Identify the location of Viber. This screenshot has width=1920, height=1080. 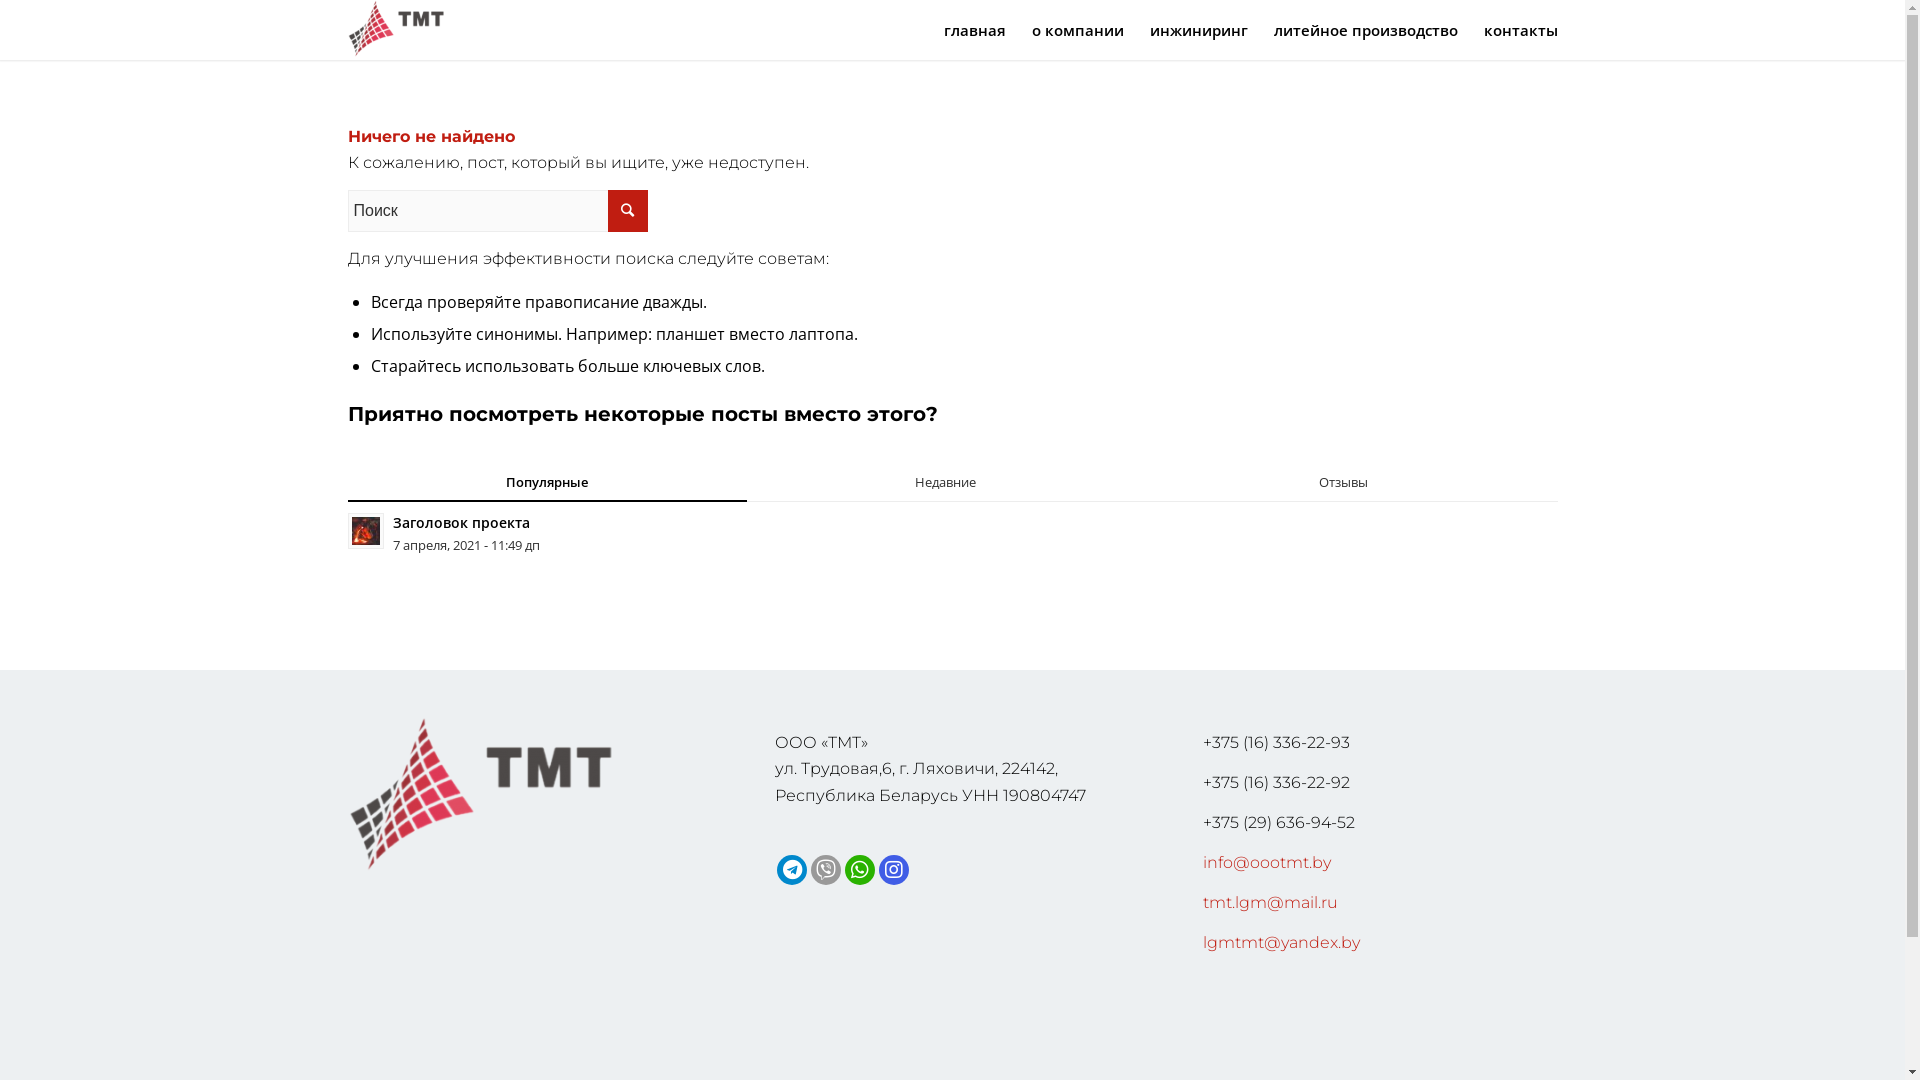
(826, 870).